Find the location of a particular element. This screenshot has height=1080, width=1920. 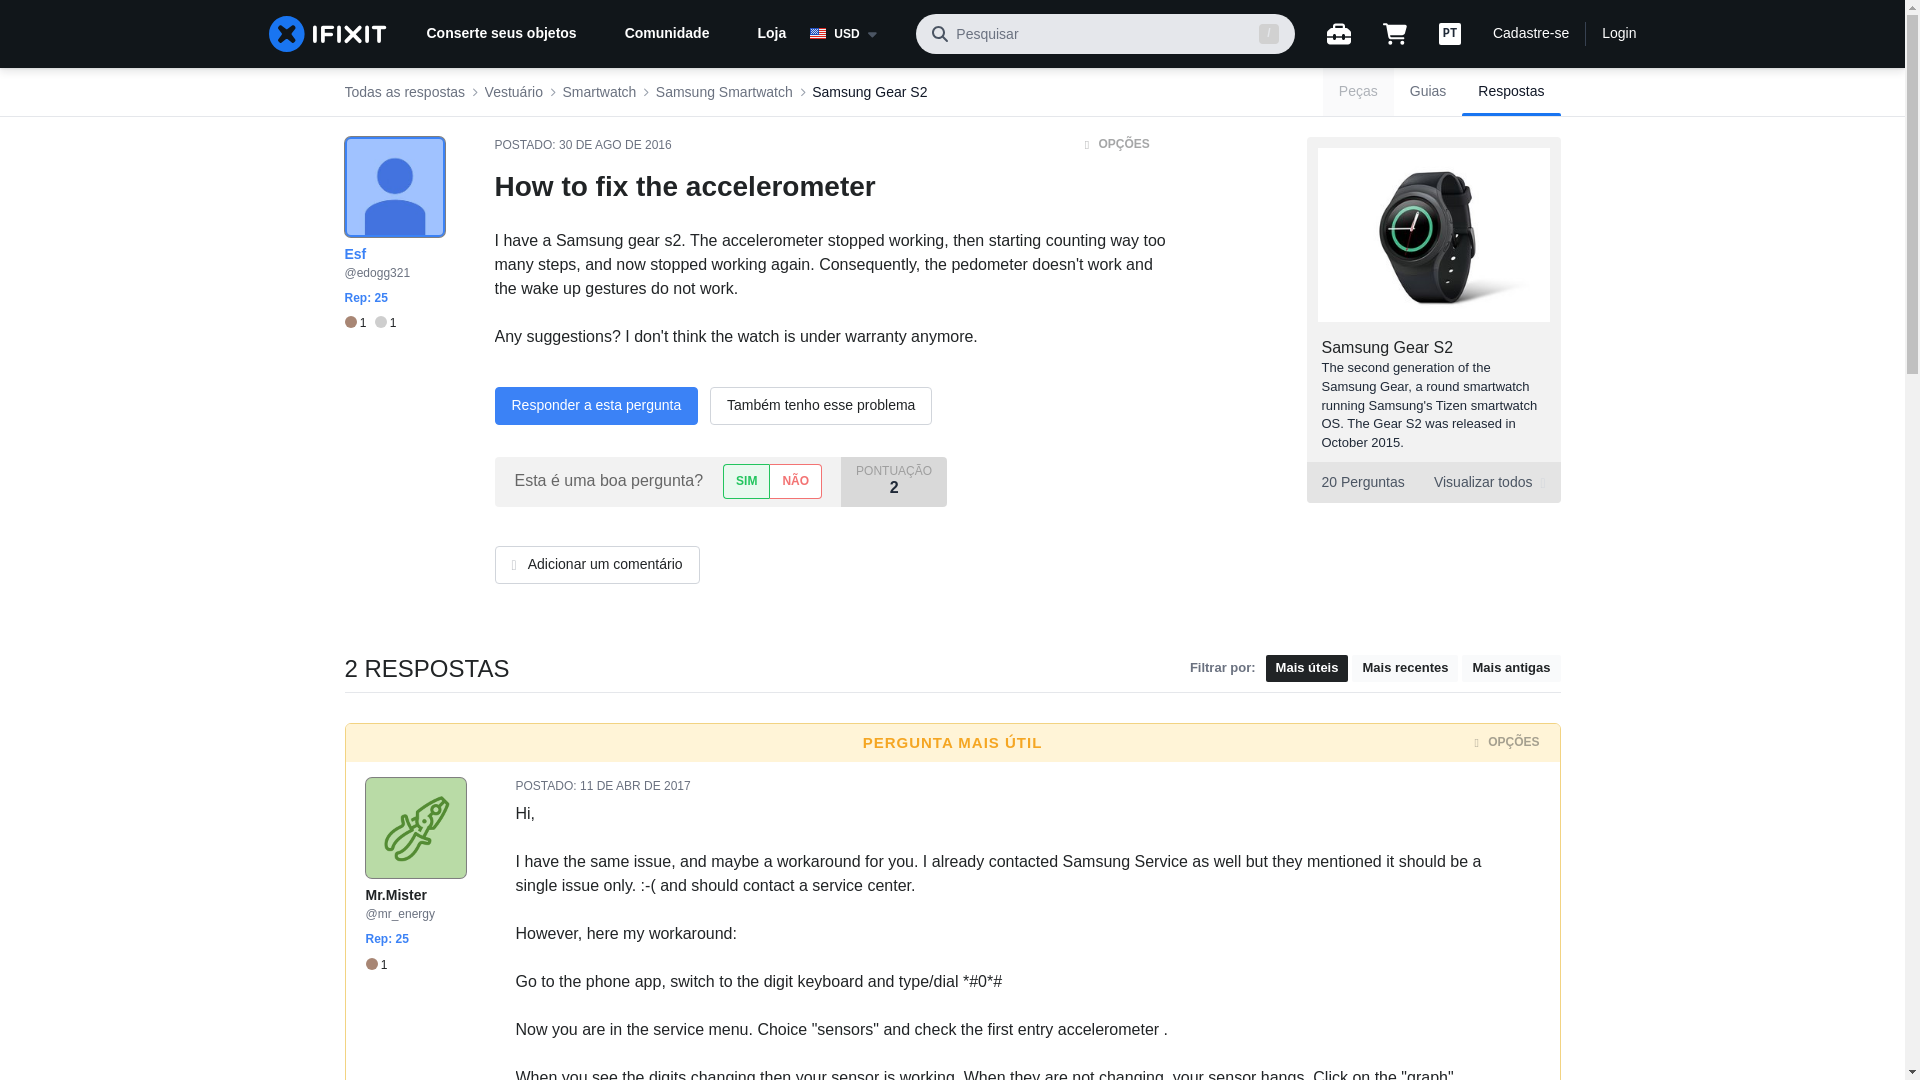

Tue, 30 Aug 2016 12:40:37 -0700 is located at coordinates (615, 145).